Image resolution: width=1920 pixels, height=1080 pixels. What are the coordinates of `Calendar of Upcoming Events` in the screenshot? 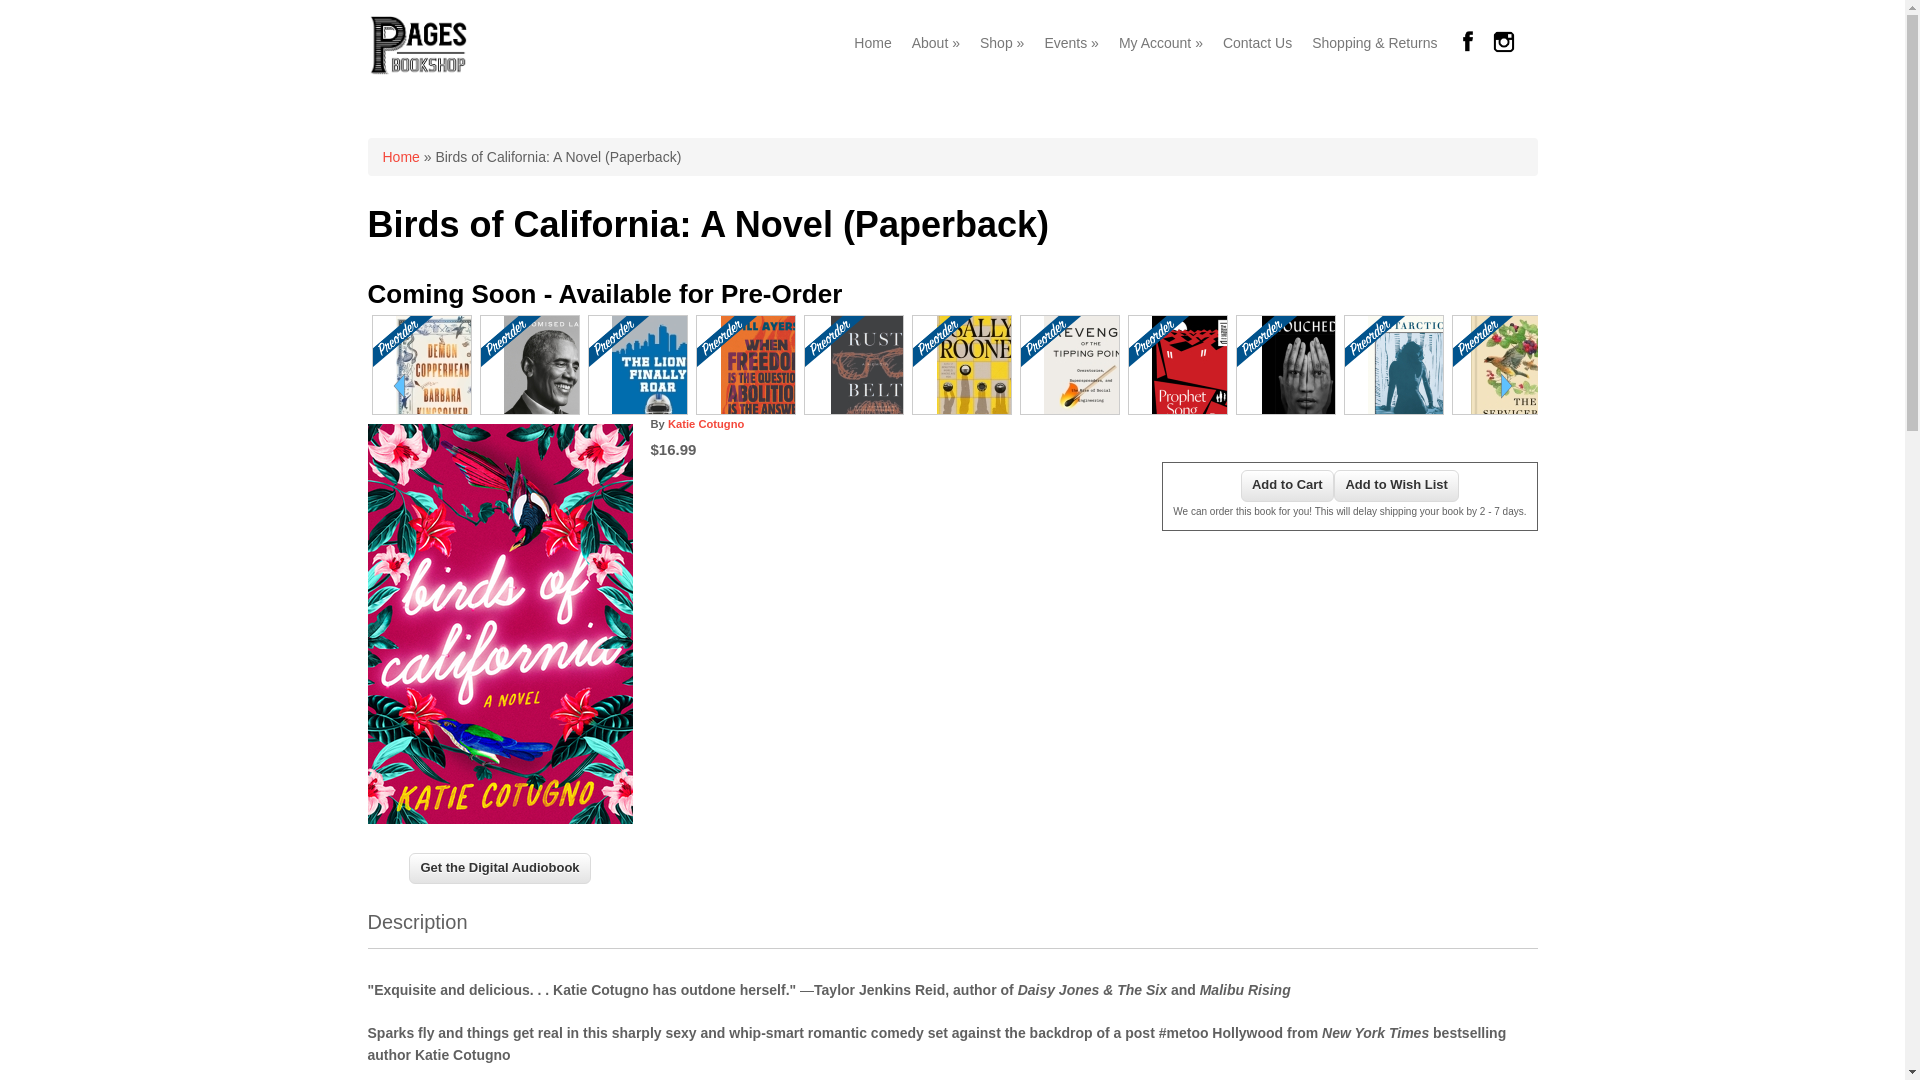 It's located at (1072, 42).